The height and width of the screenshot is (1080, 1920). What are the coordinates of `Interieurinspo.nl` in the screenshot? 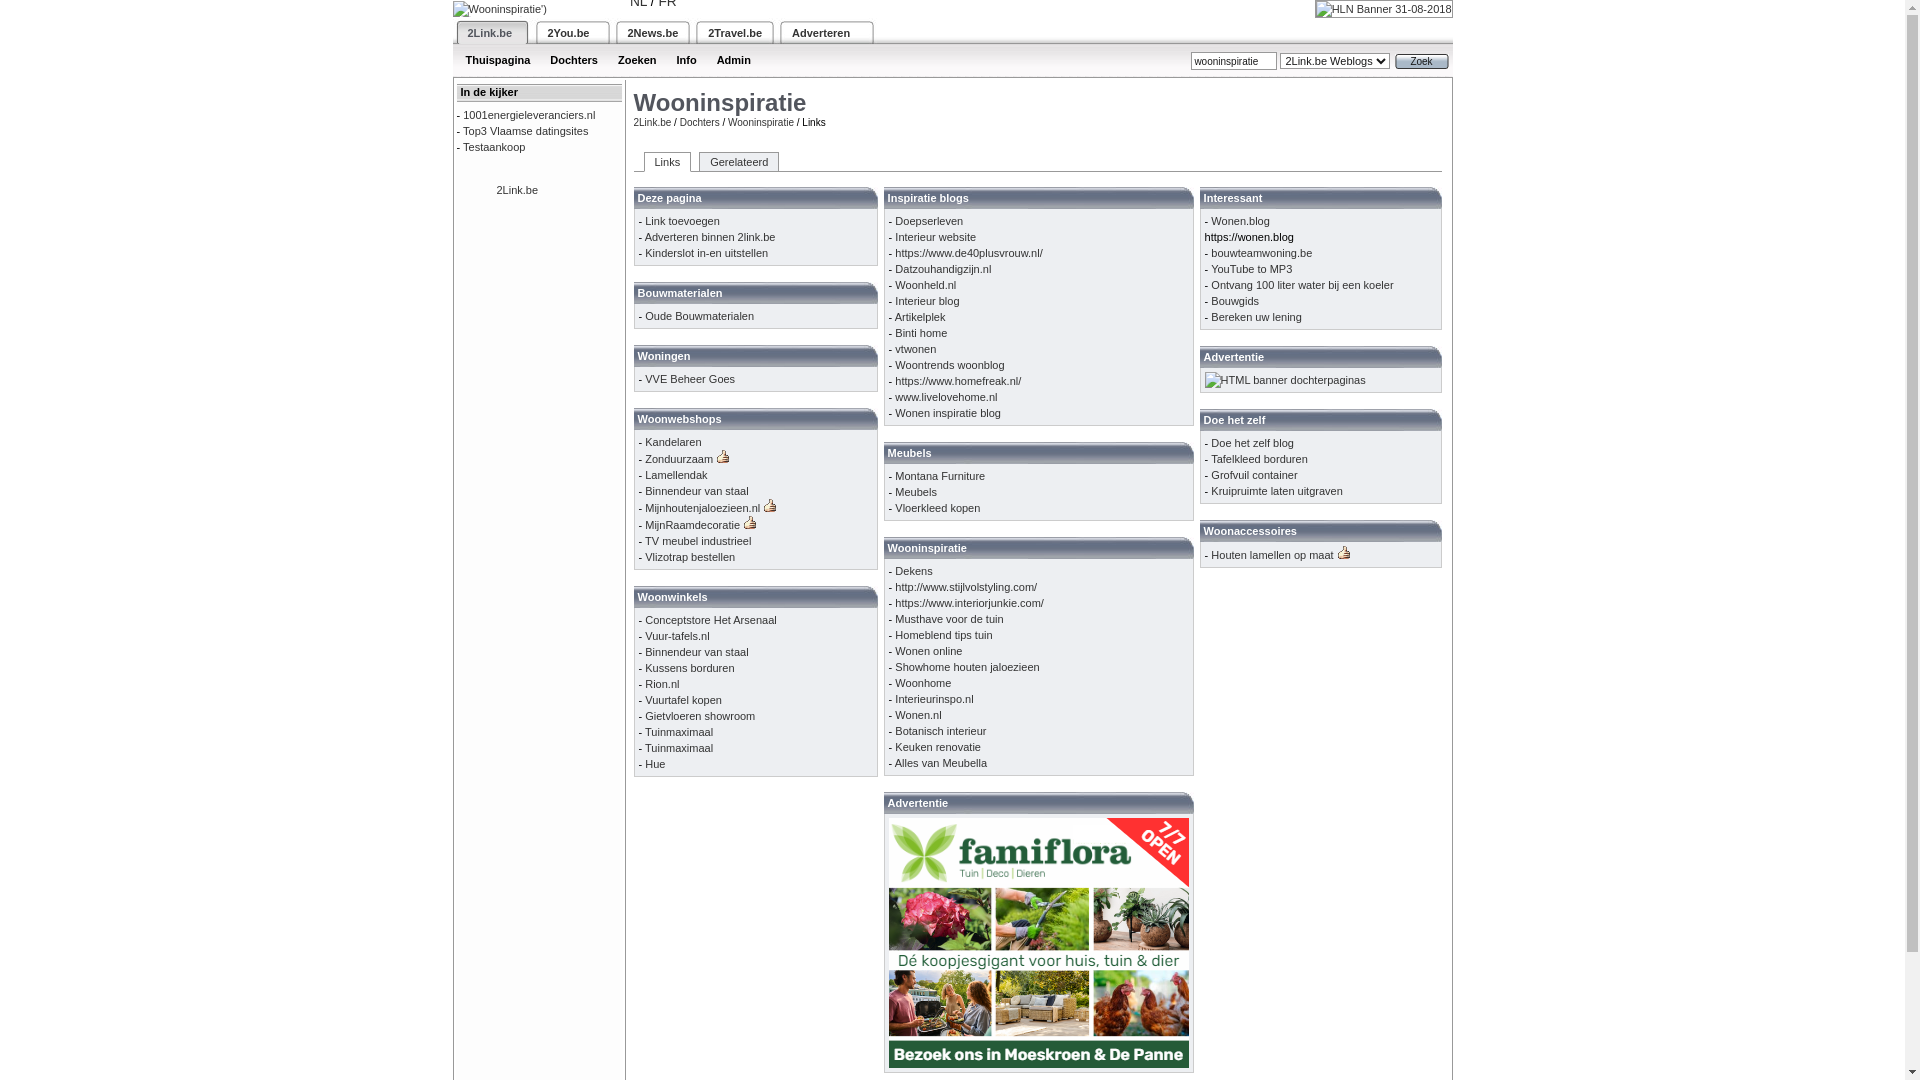 It's located at (934, 699).